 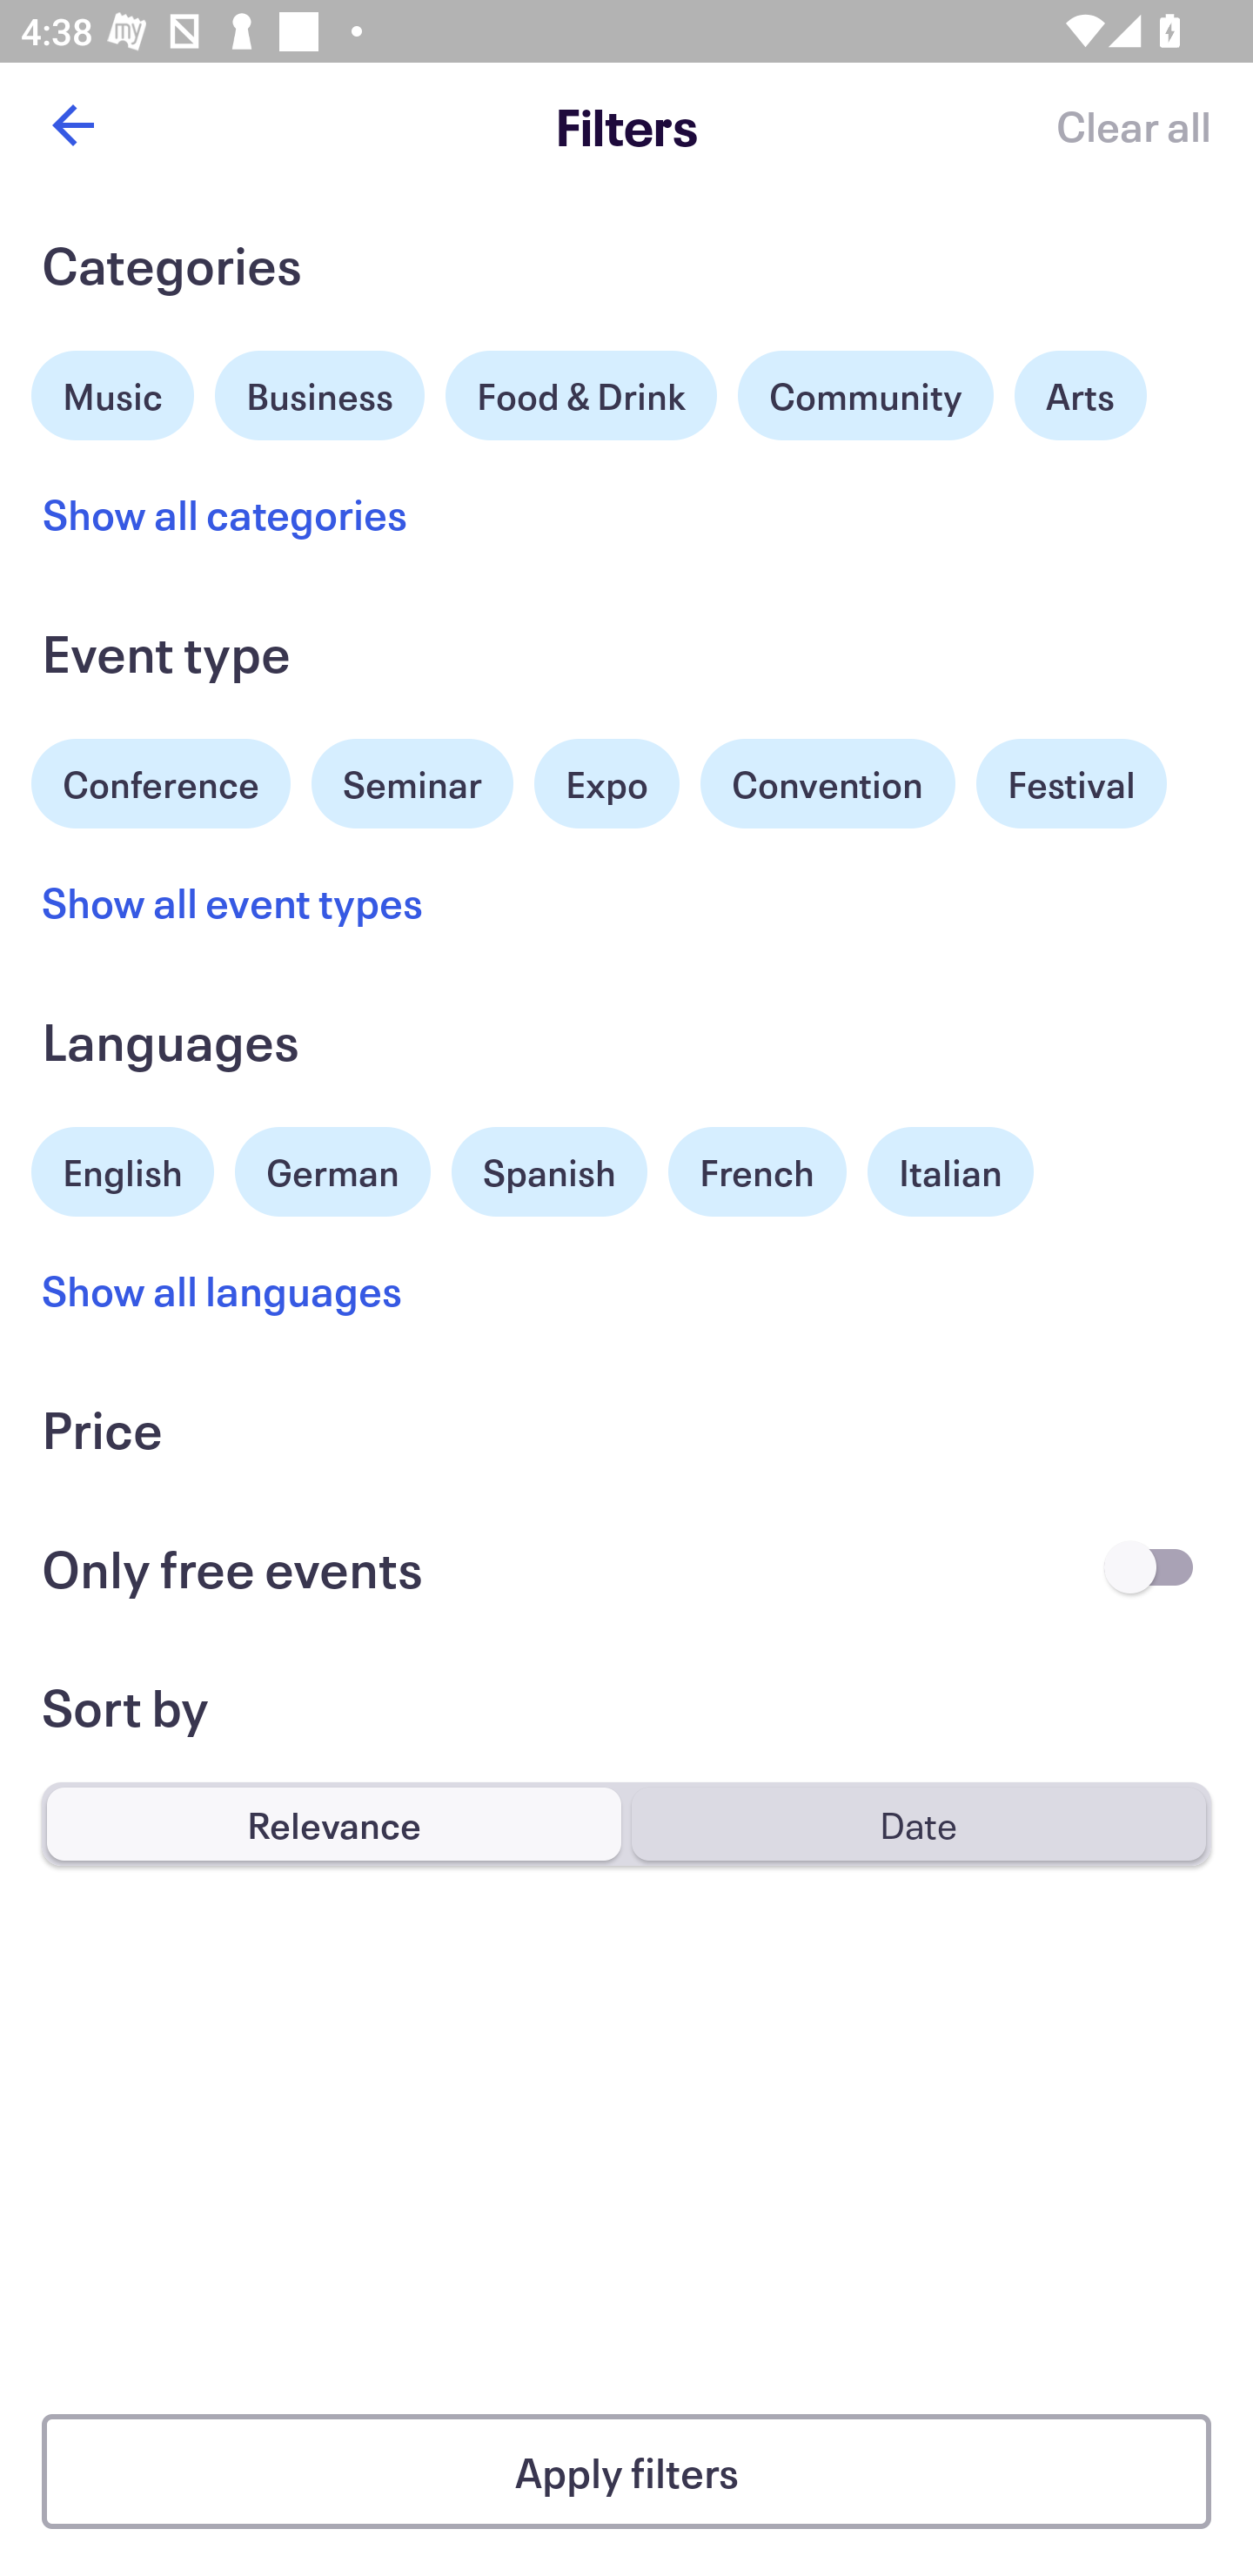 I want to click on Clear all, so click(x=1133, y=125).